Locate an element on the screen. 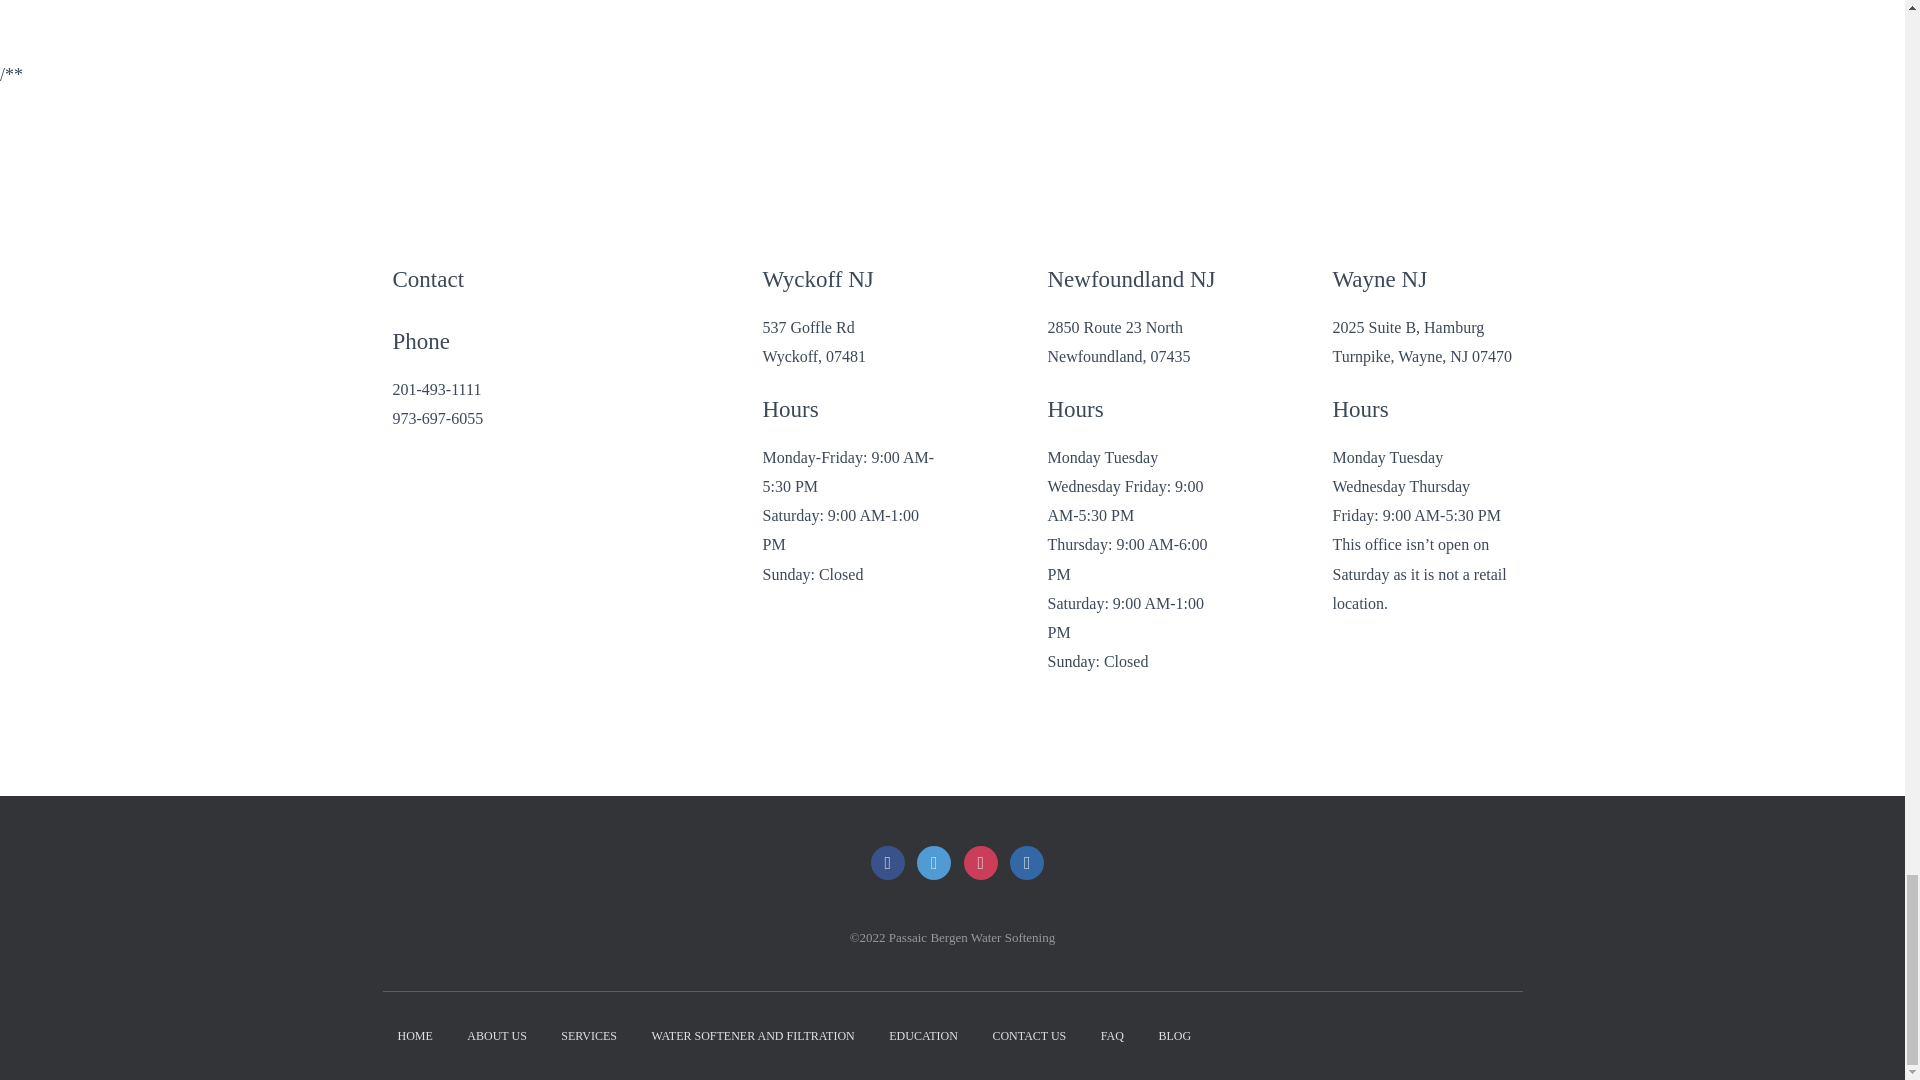 Image resolution: width=1920 pixels, height=1080 pixels. EDUCATION is located at coordinates (923, 1036).